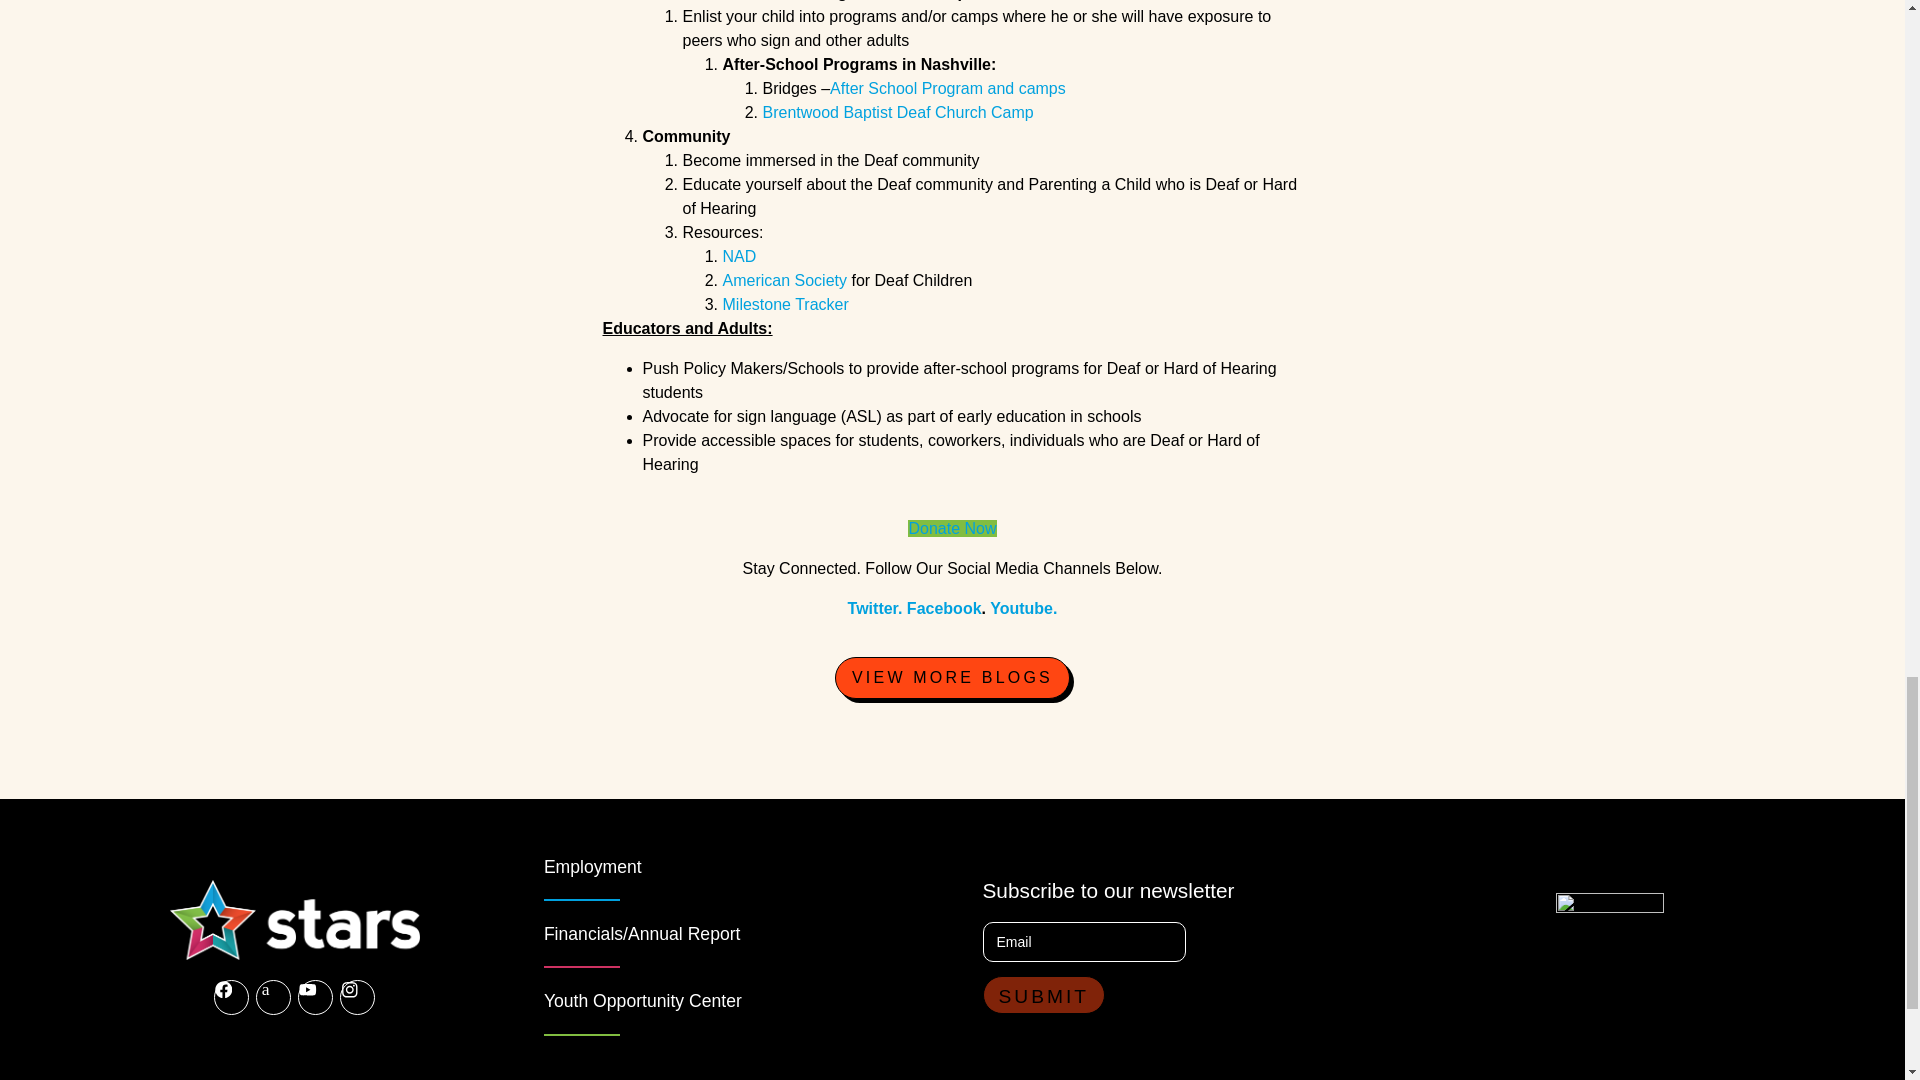 The height and width of the screenshot is (1080, 1920). What do you see at coordinates (1024, 608) in the screenshot?
I see `Youtube.` at bounding box center [1024, 608].